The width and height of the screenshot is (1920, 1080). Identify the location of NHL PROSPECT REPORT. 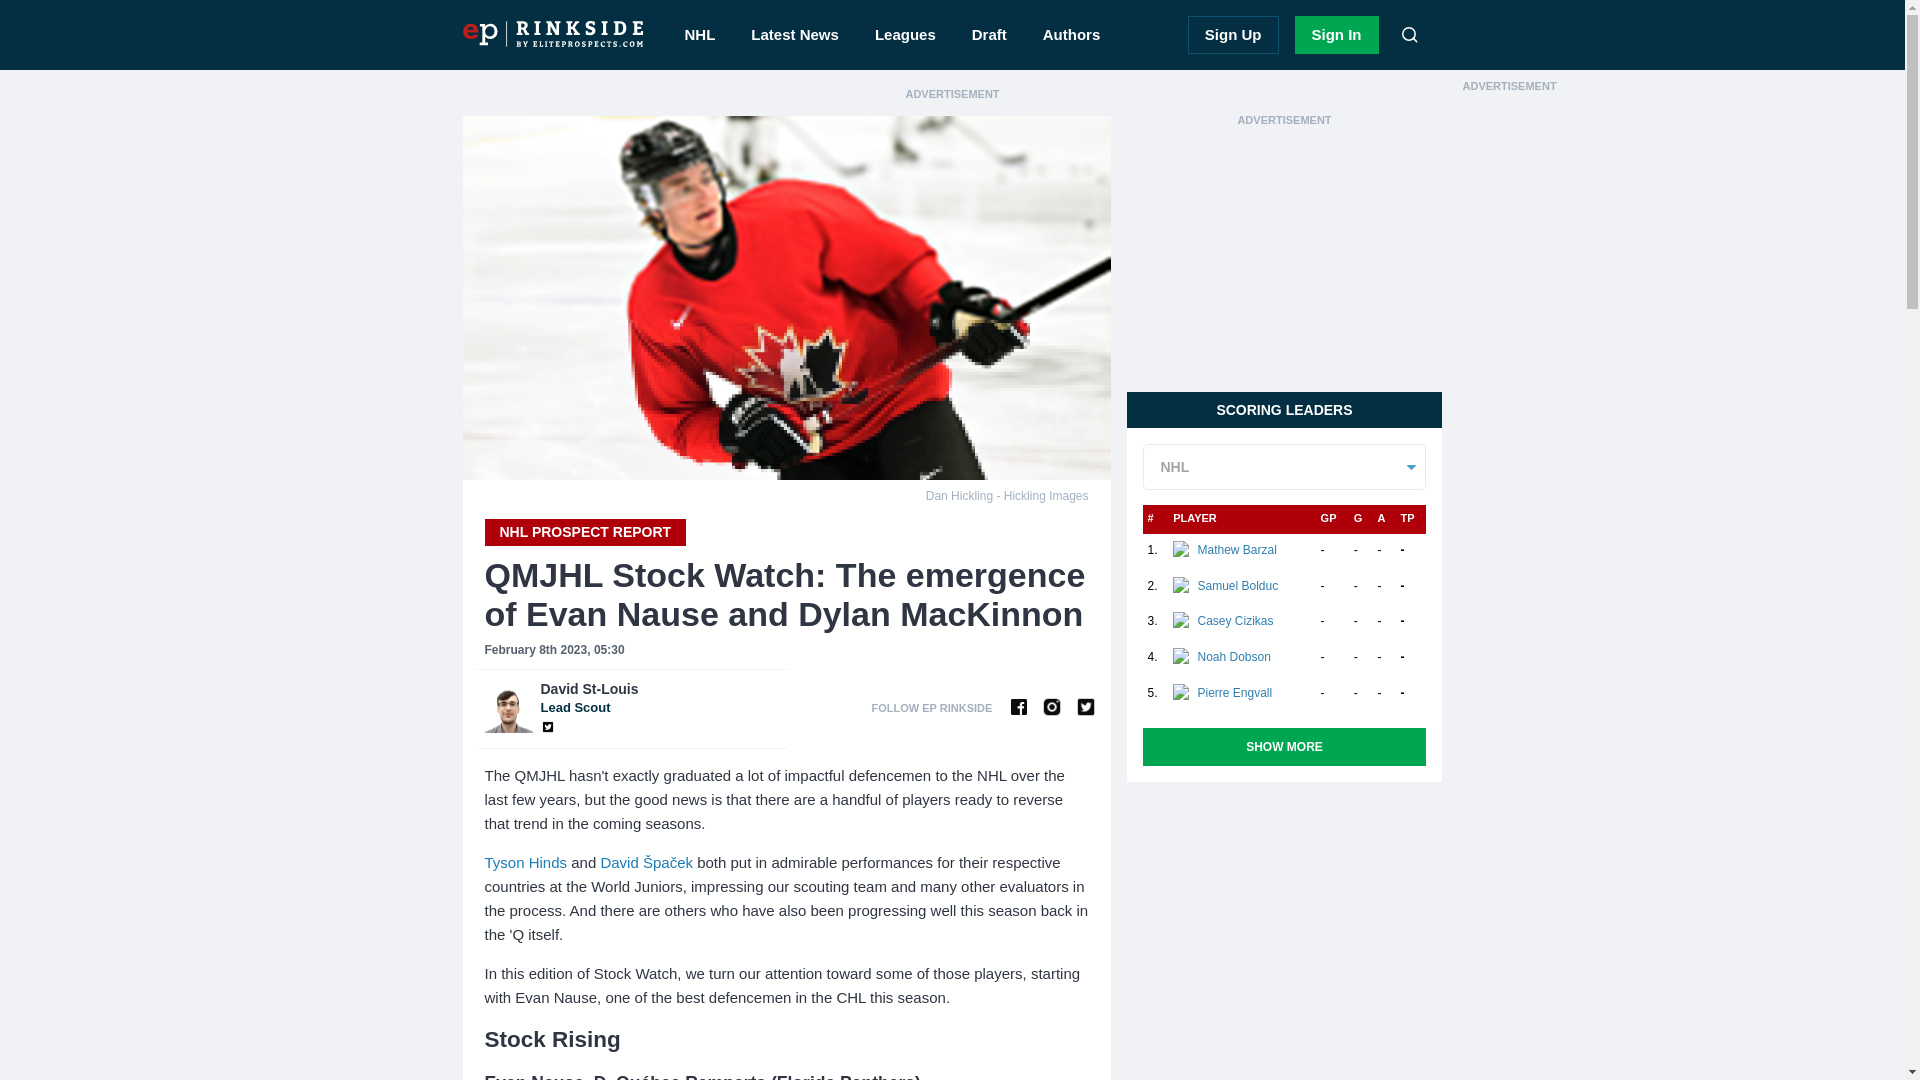
(584, 532).